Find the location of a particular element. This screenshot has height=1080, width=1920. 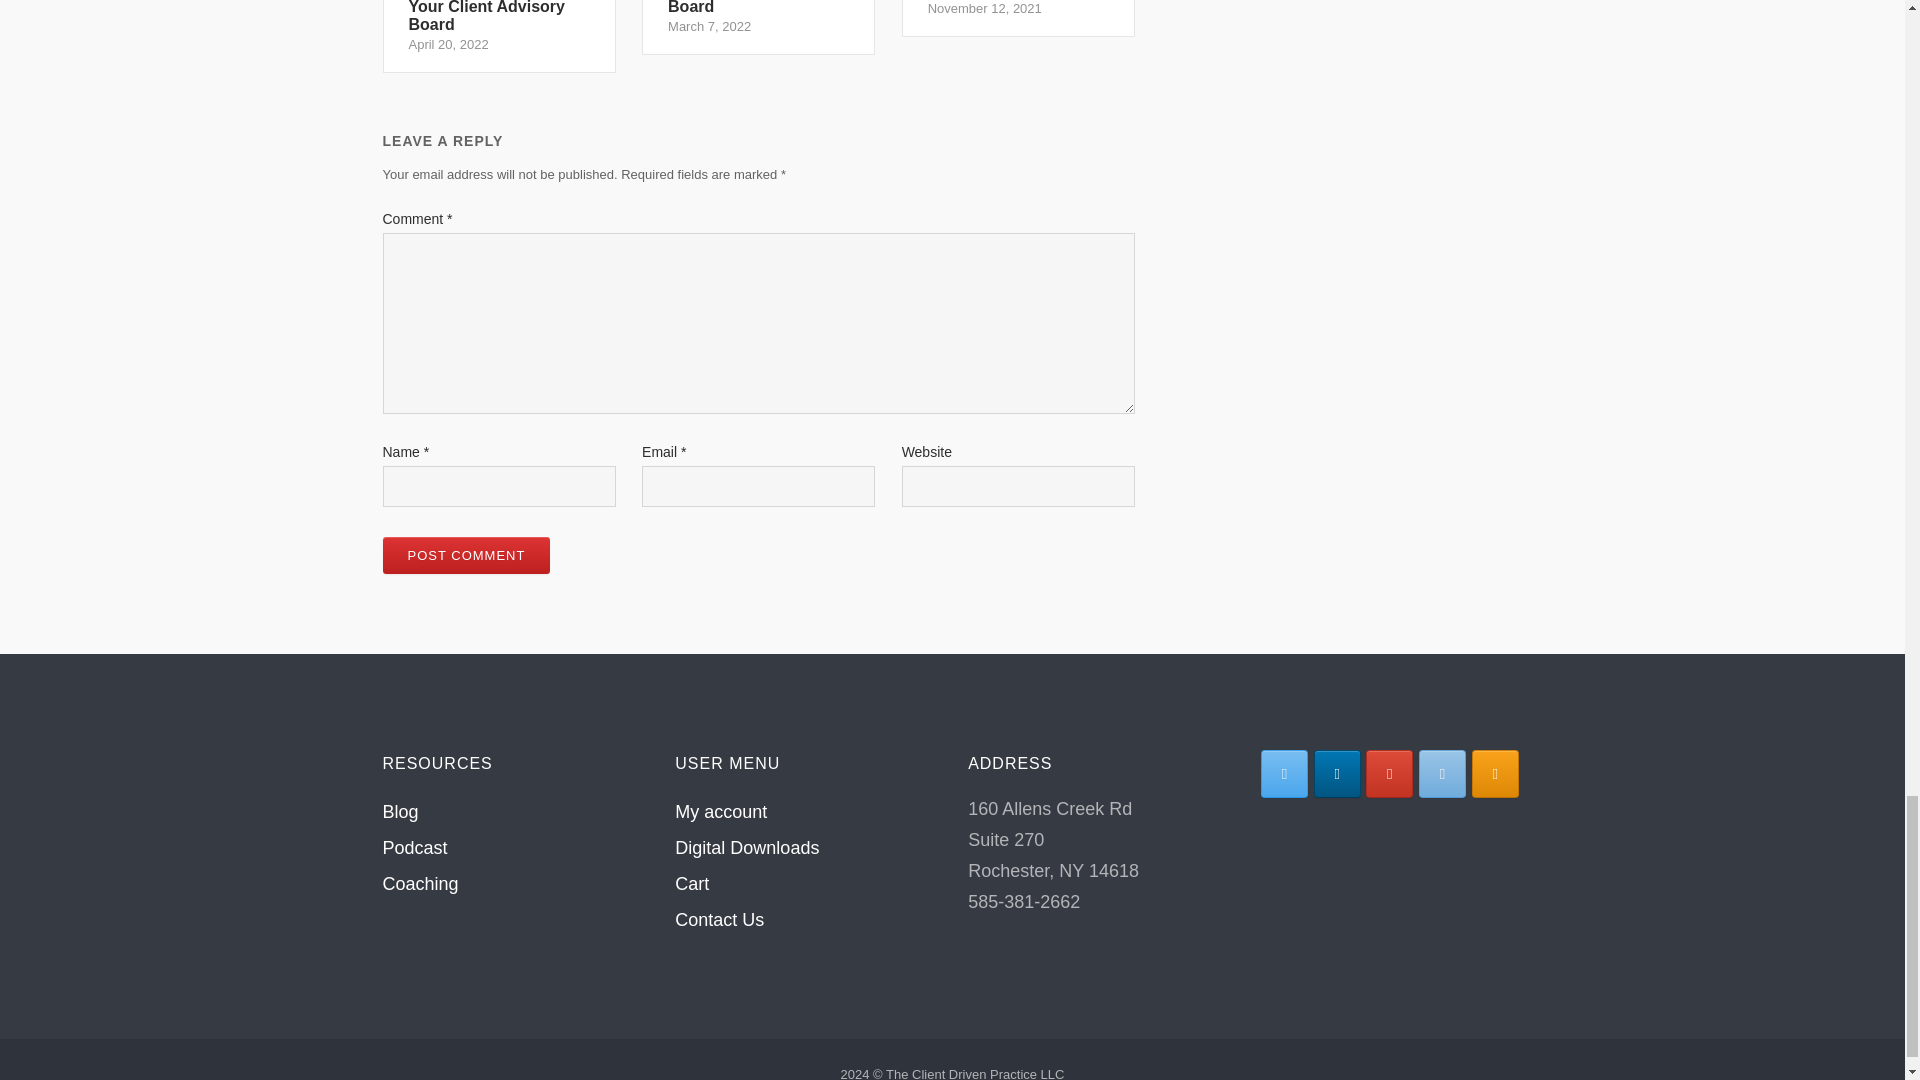

The Client Driven Practice LLC on X Twitter is located at coordinates (747, 848).